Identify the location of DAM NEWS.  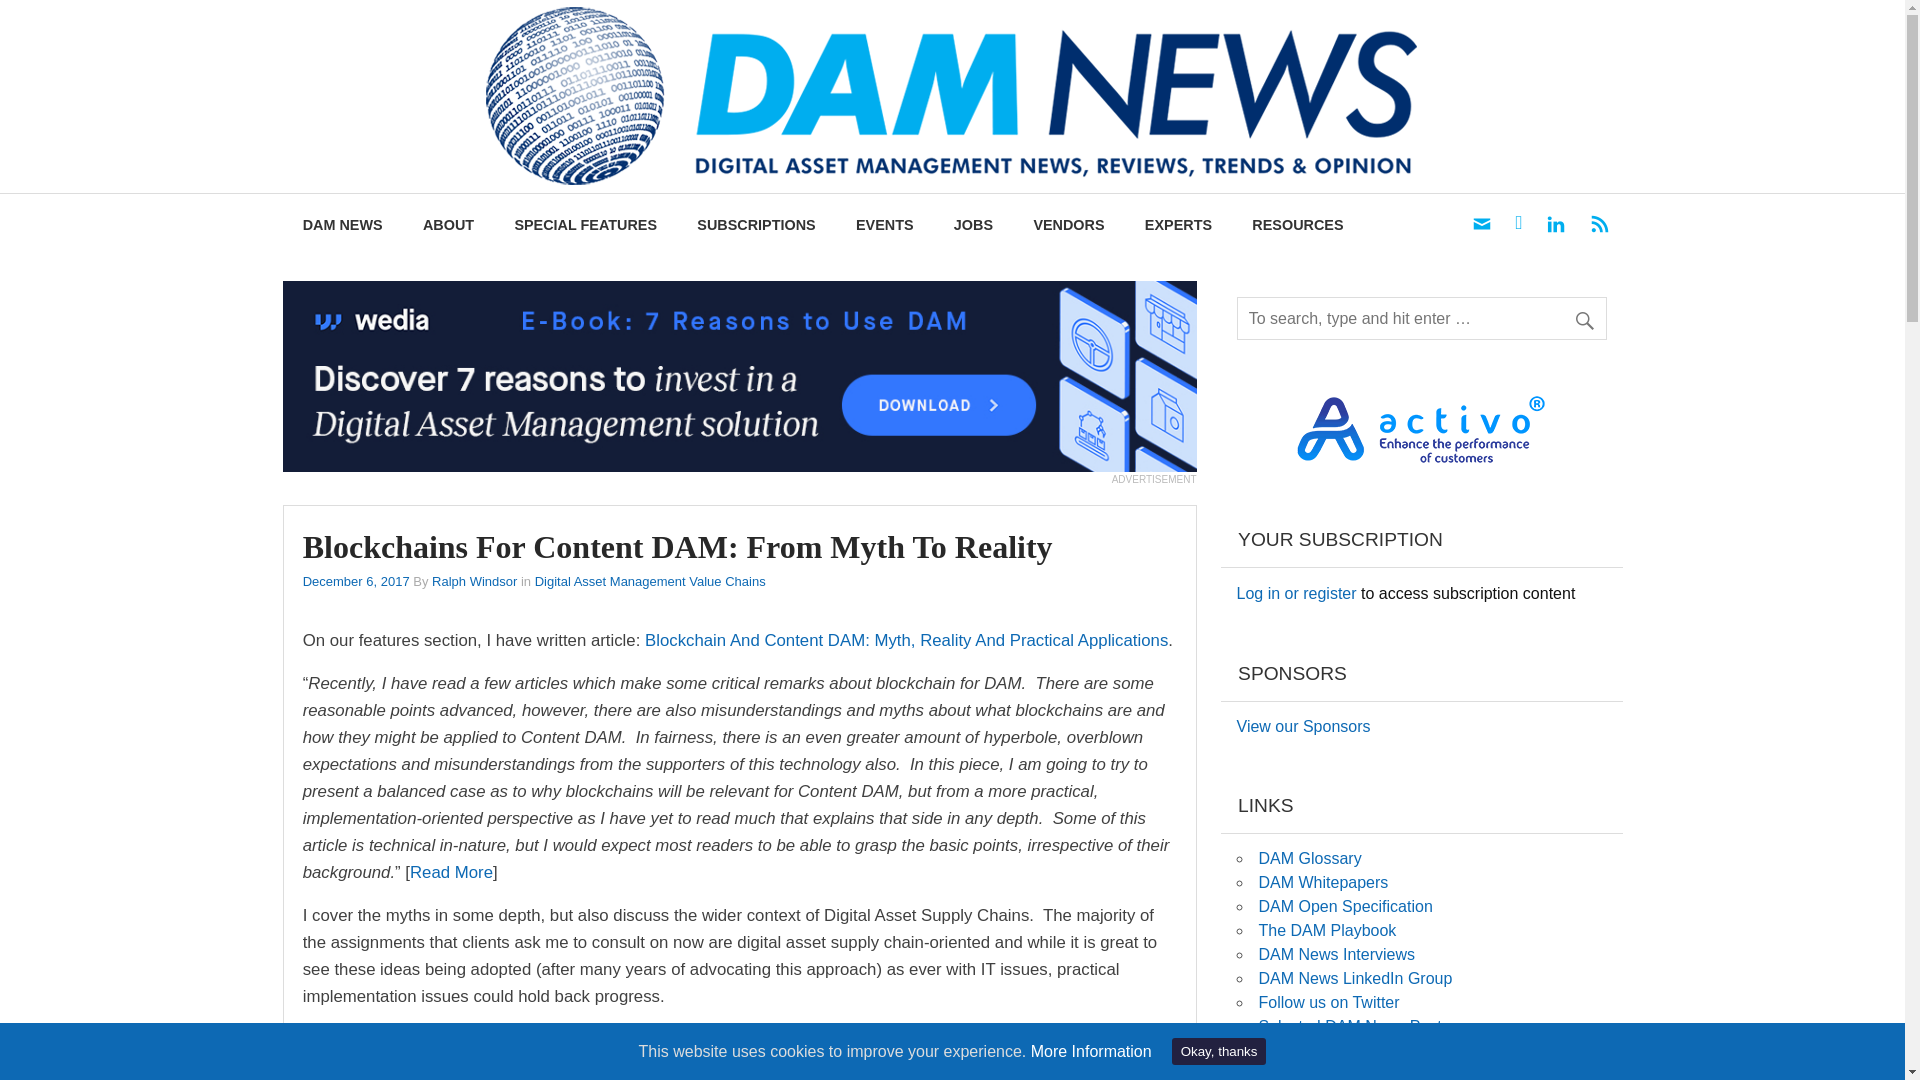
(342, 226).